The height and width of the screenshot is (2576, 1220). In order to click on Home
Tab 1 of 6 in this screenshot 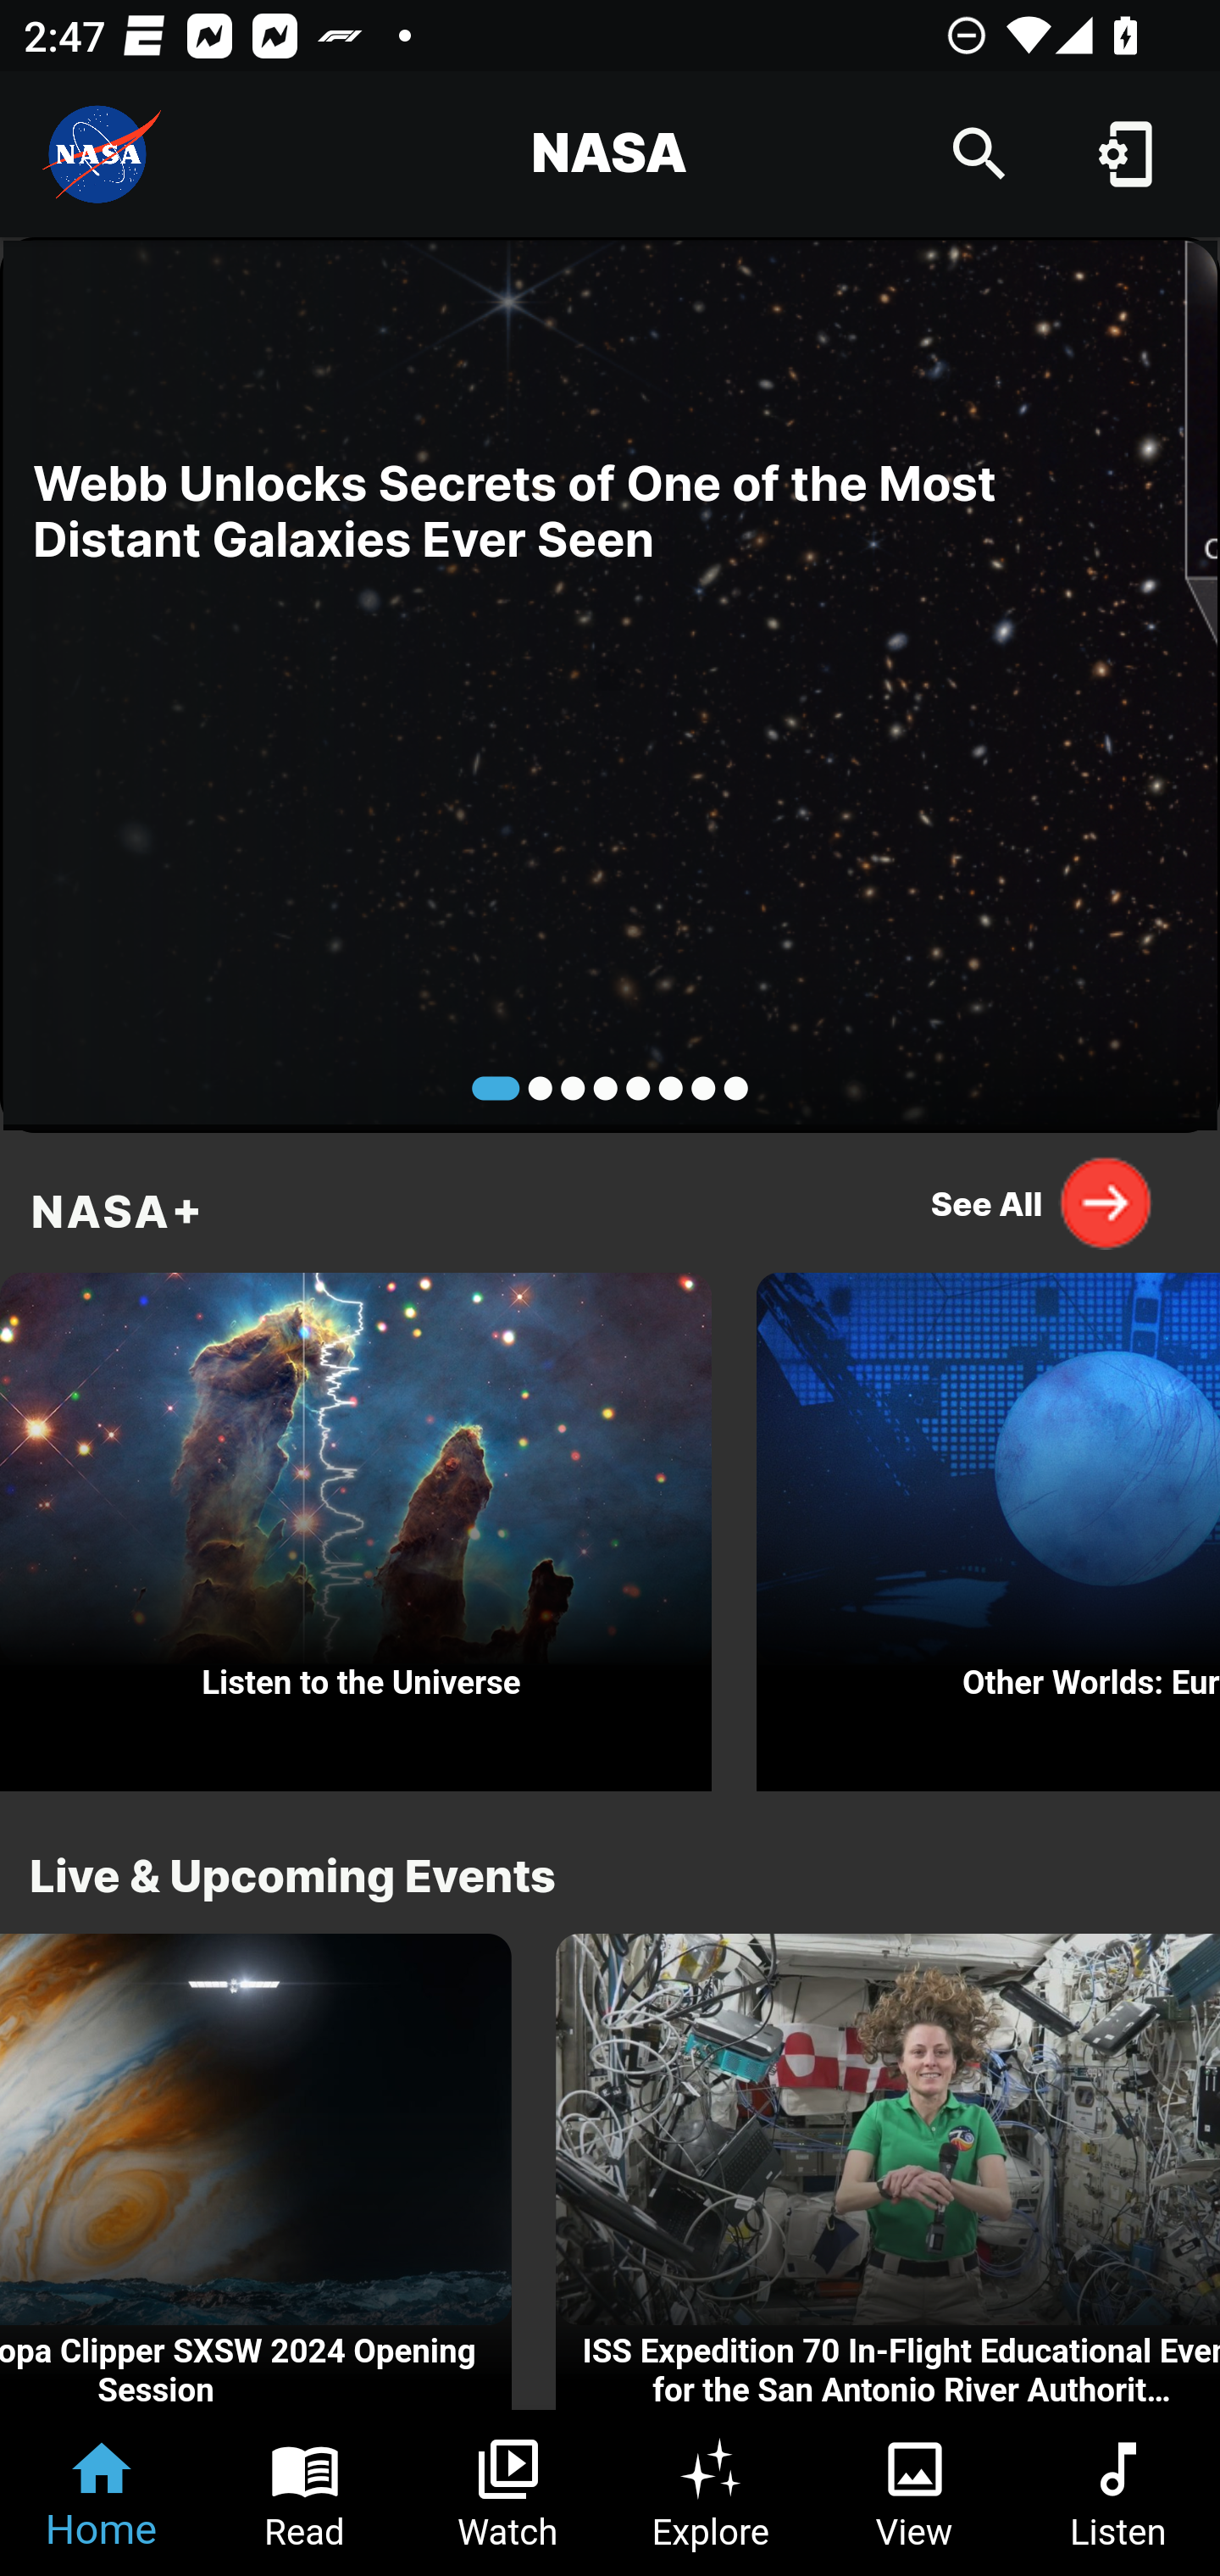, I will do `click(102, 2493)`.